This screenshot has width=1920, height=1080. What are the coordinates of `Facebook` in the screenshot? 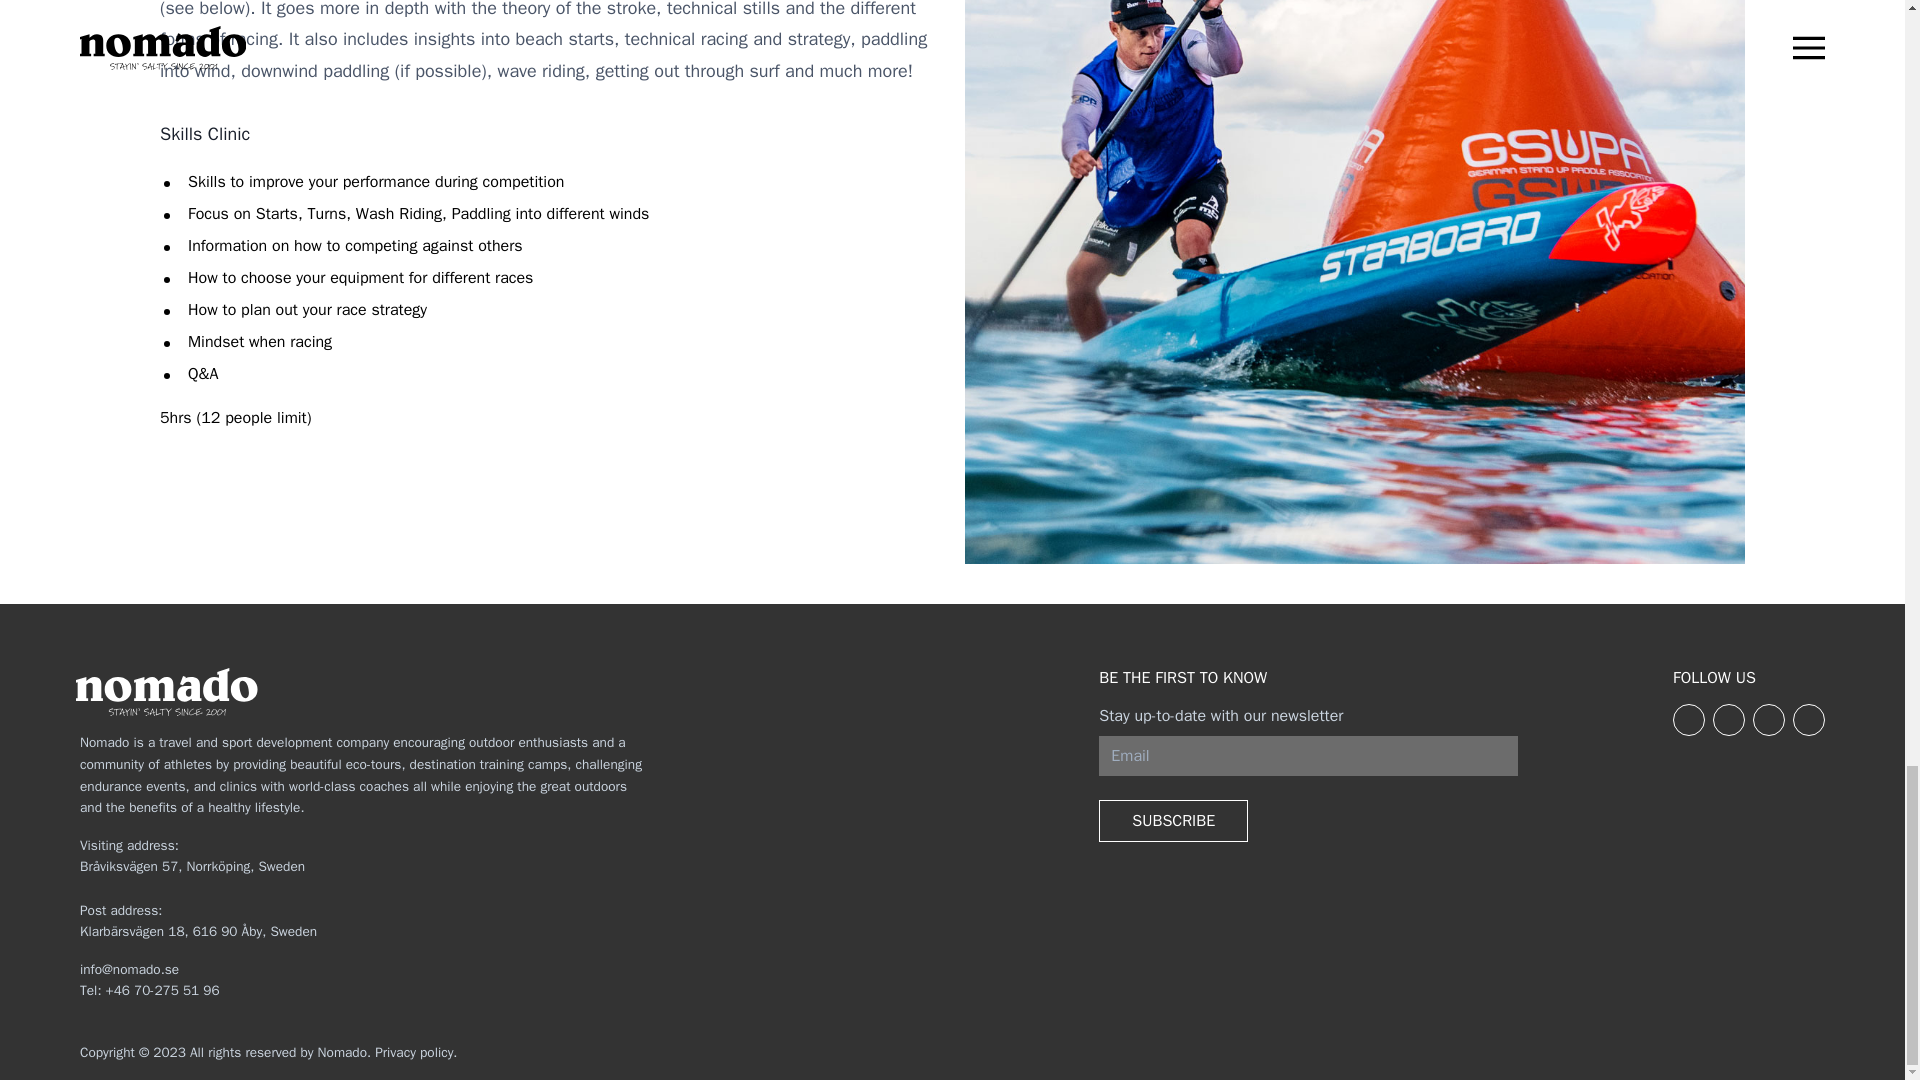 It's located at (1688, 720).